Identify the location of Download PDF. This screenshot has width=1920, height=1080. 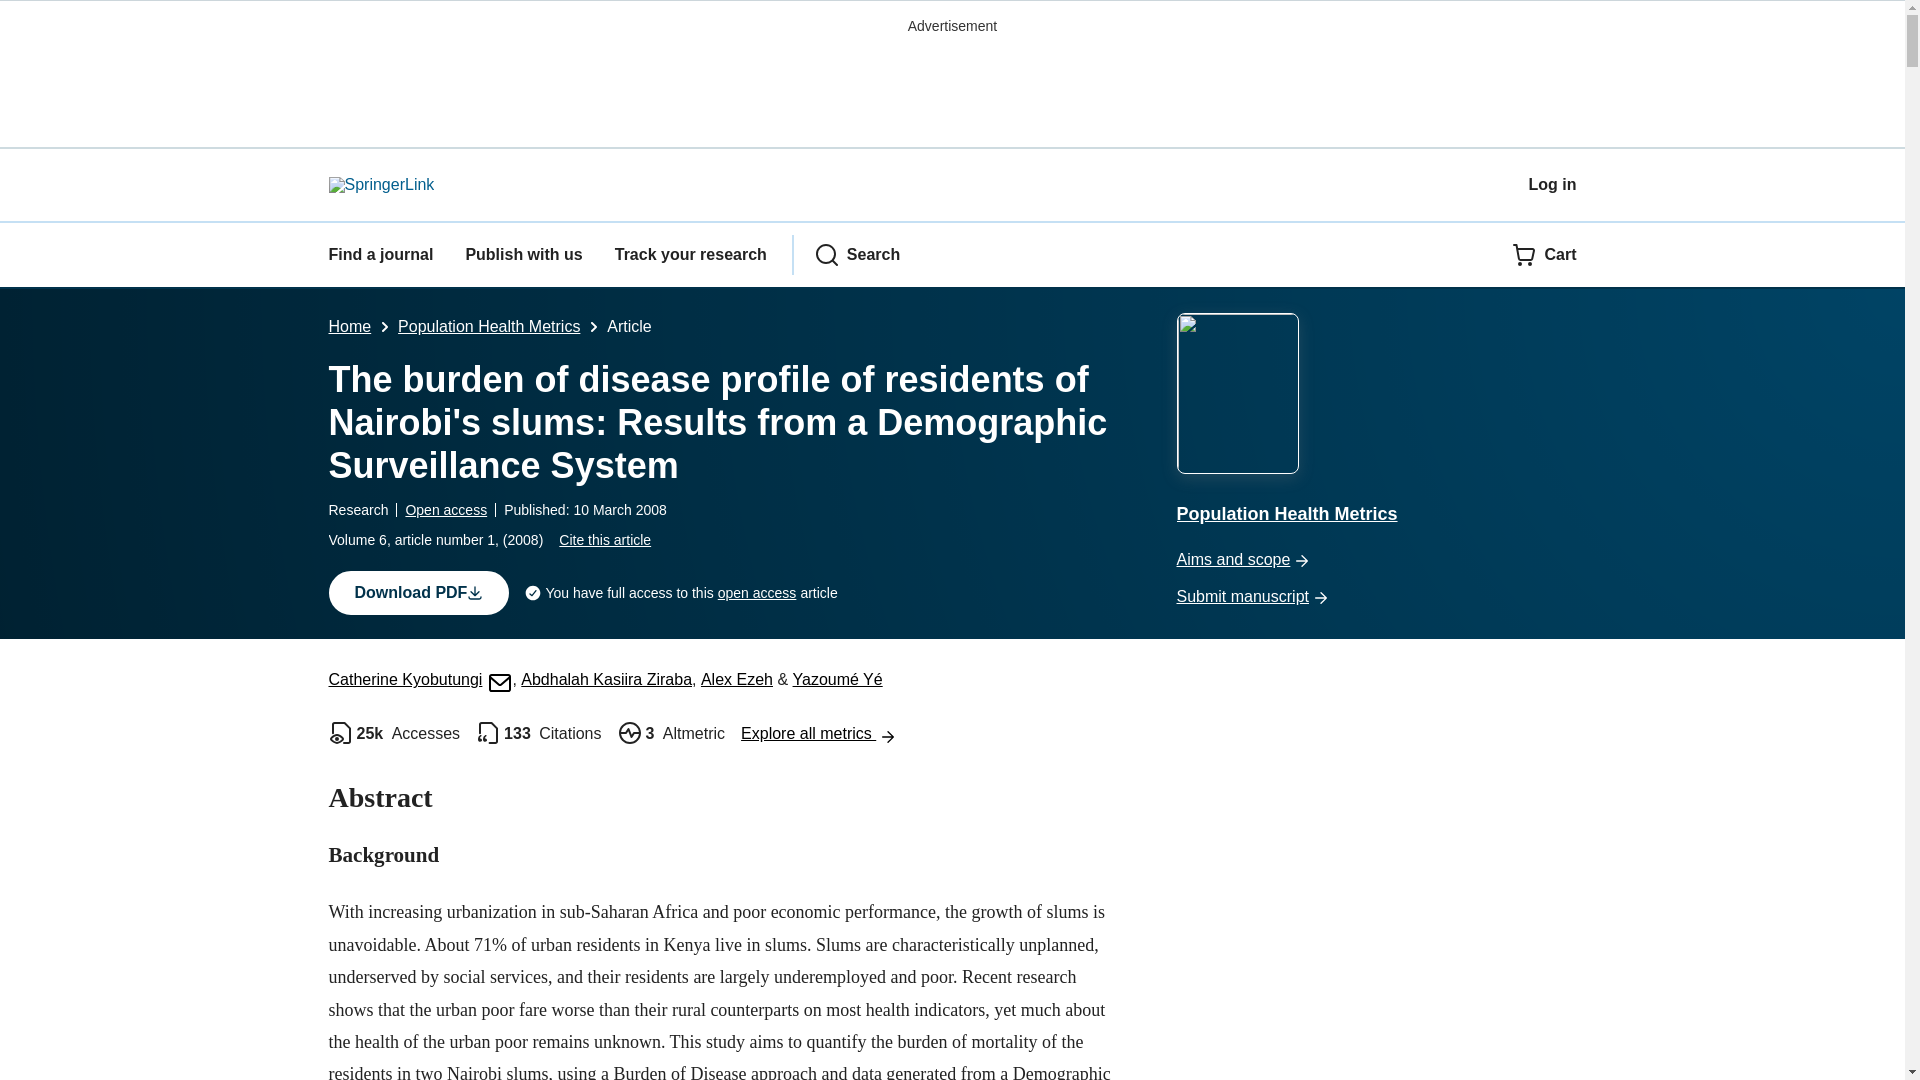
(418, 592).